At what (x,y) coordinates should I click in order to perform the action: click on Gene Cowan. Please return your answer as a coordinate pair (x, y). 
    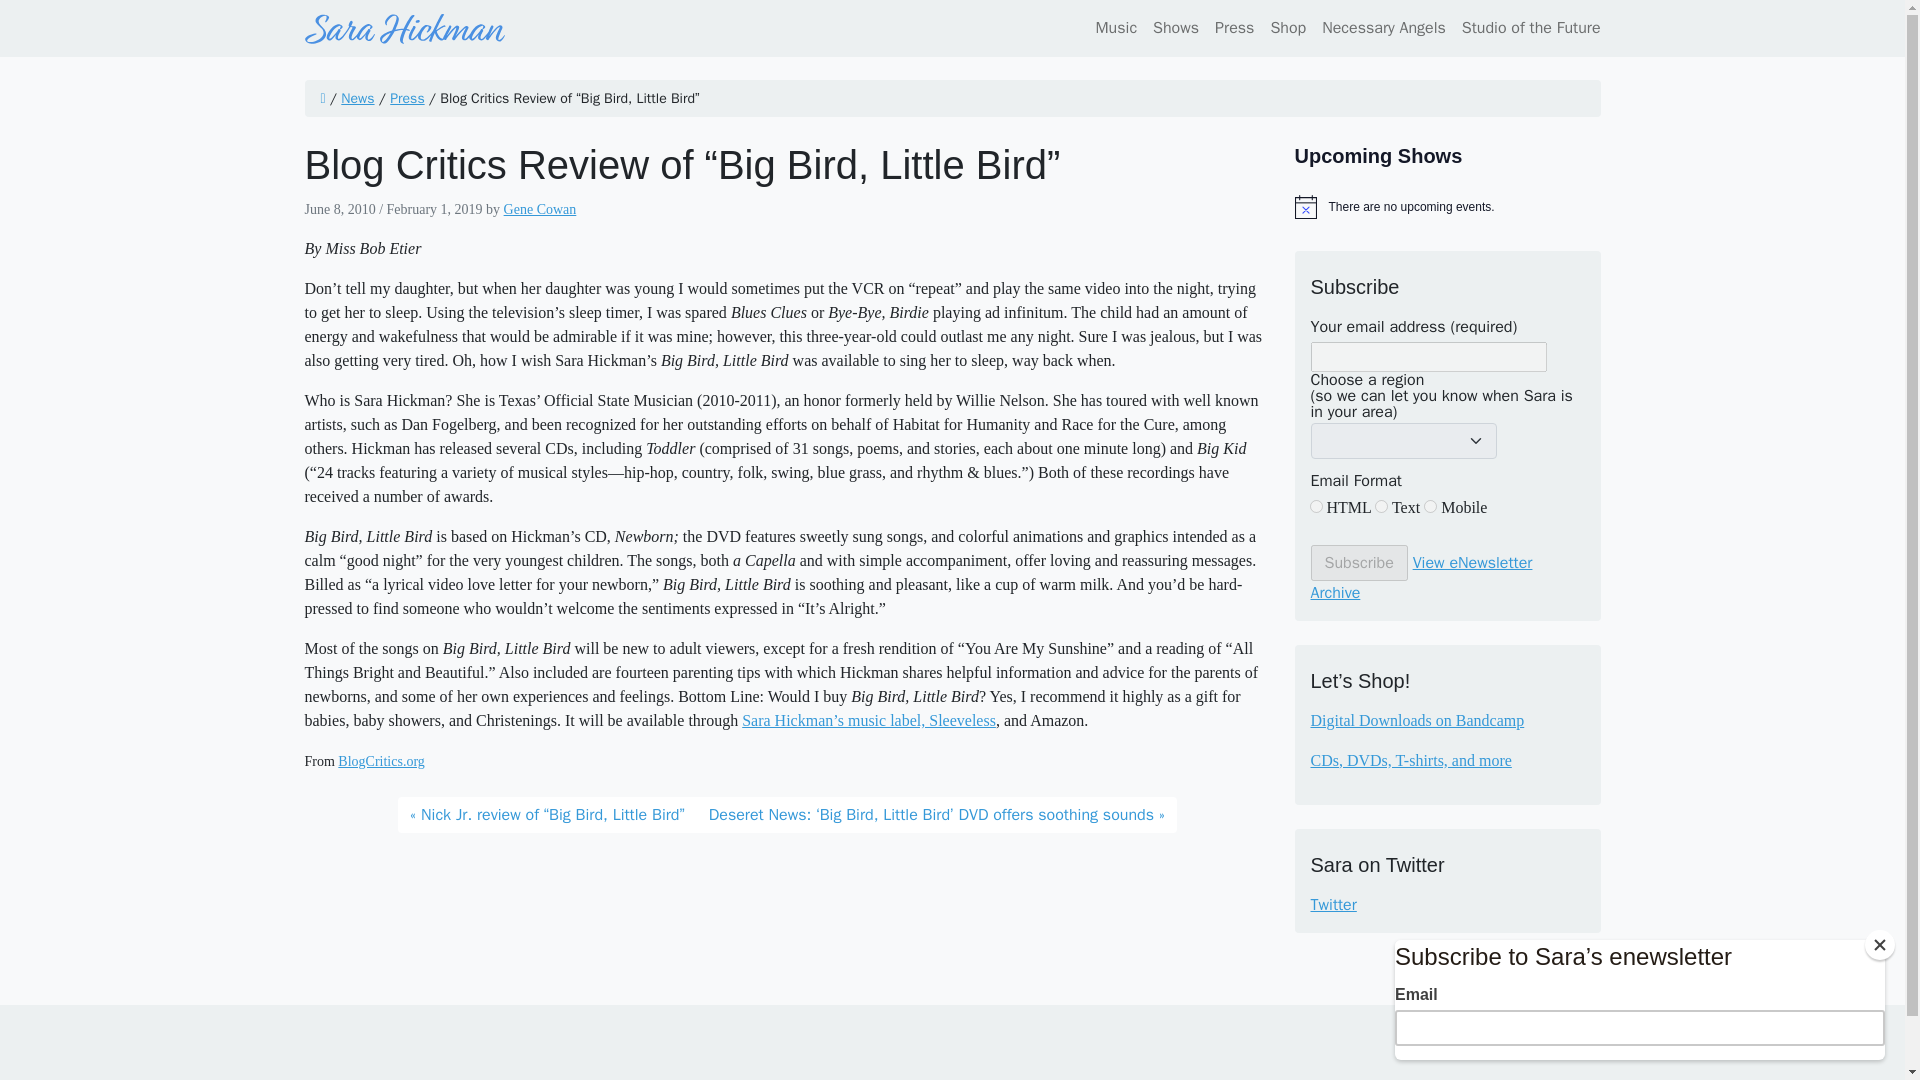
    Looking at the image, I should click on (540, 209).